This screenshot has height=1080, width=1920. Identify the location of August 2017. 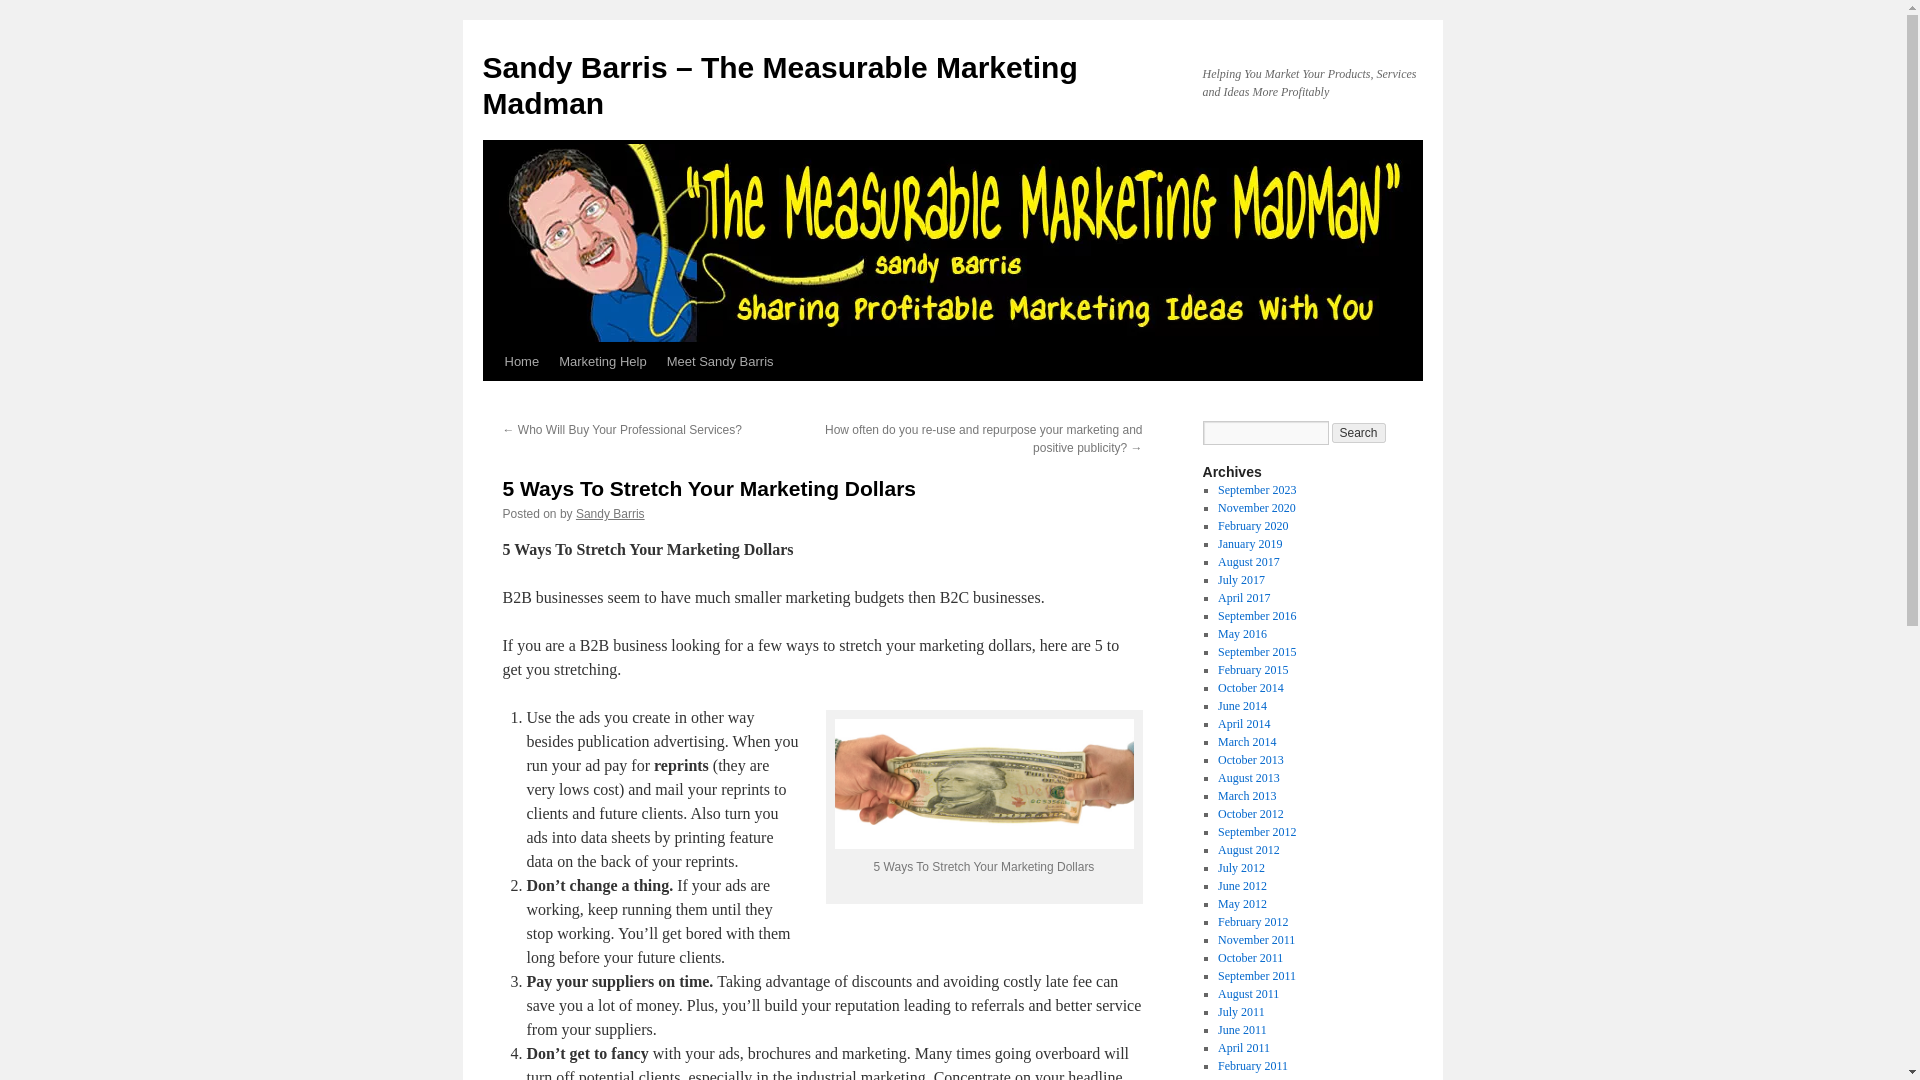
(1248, 562).